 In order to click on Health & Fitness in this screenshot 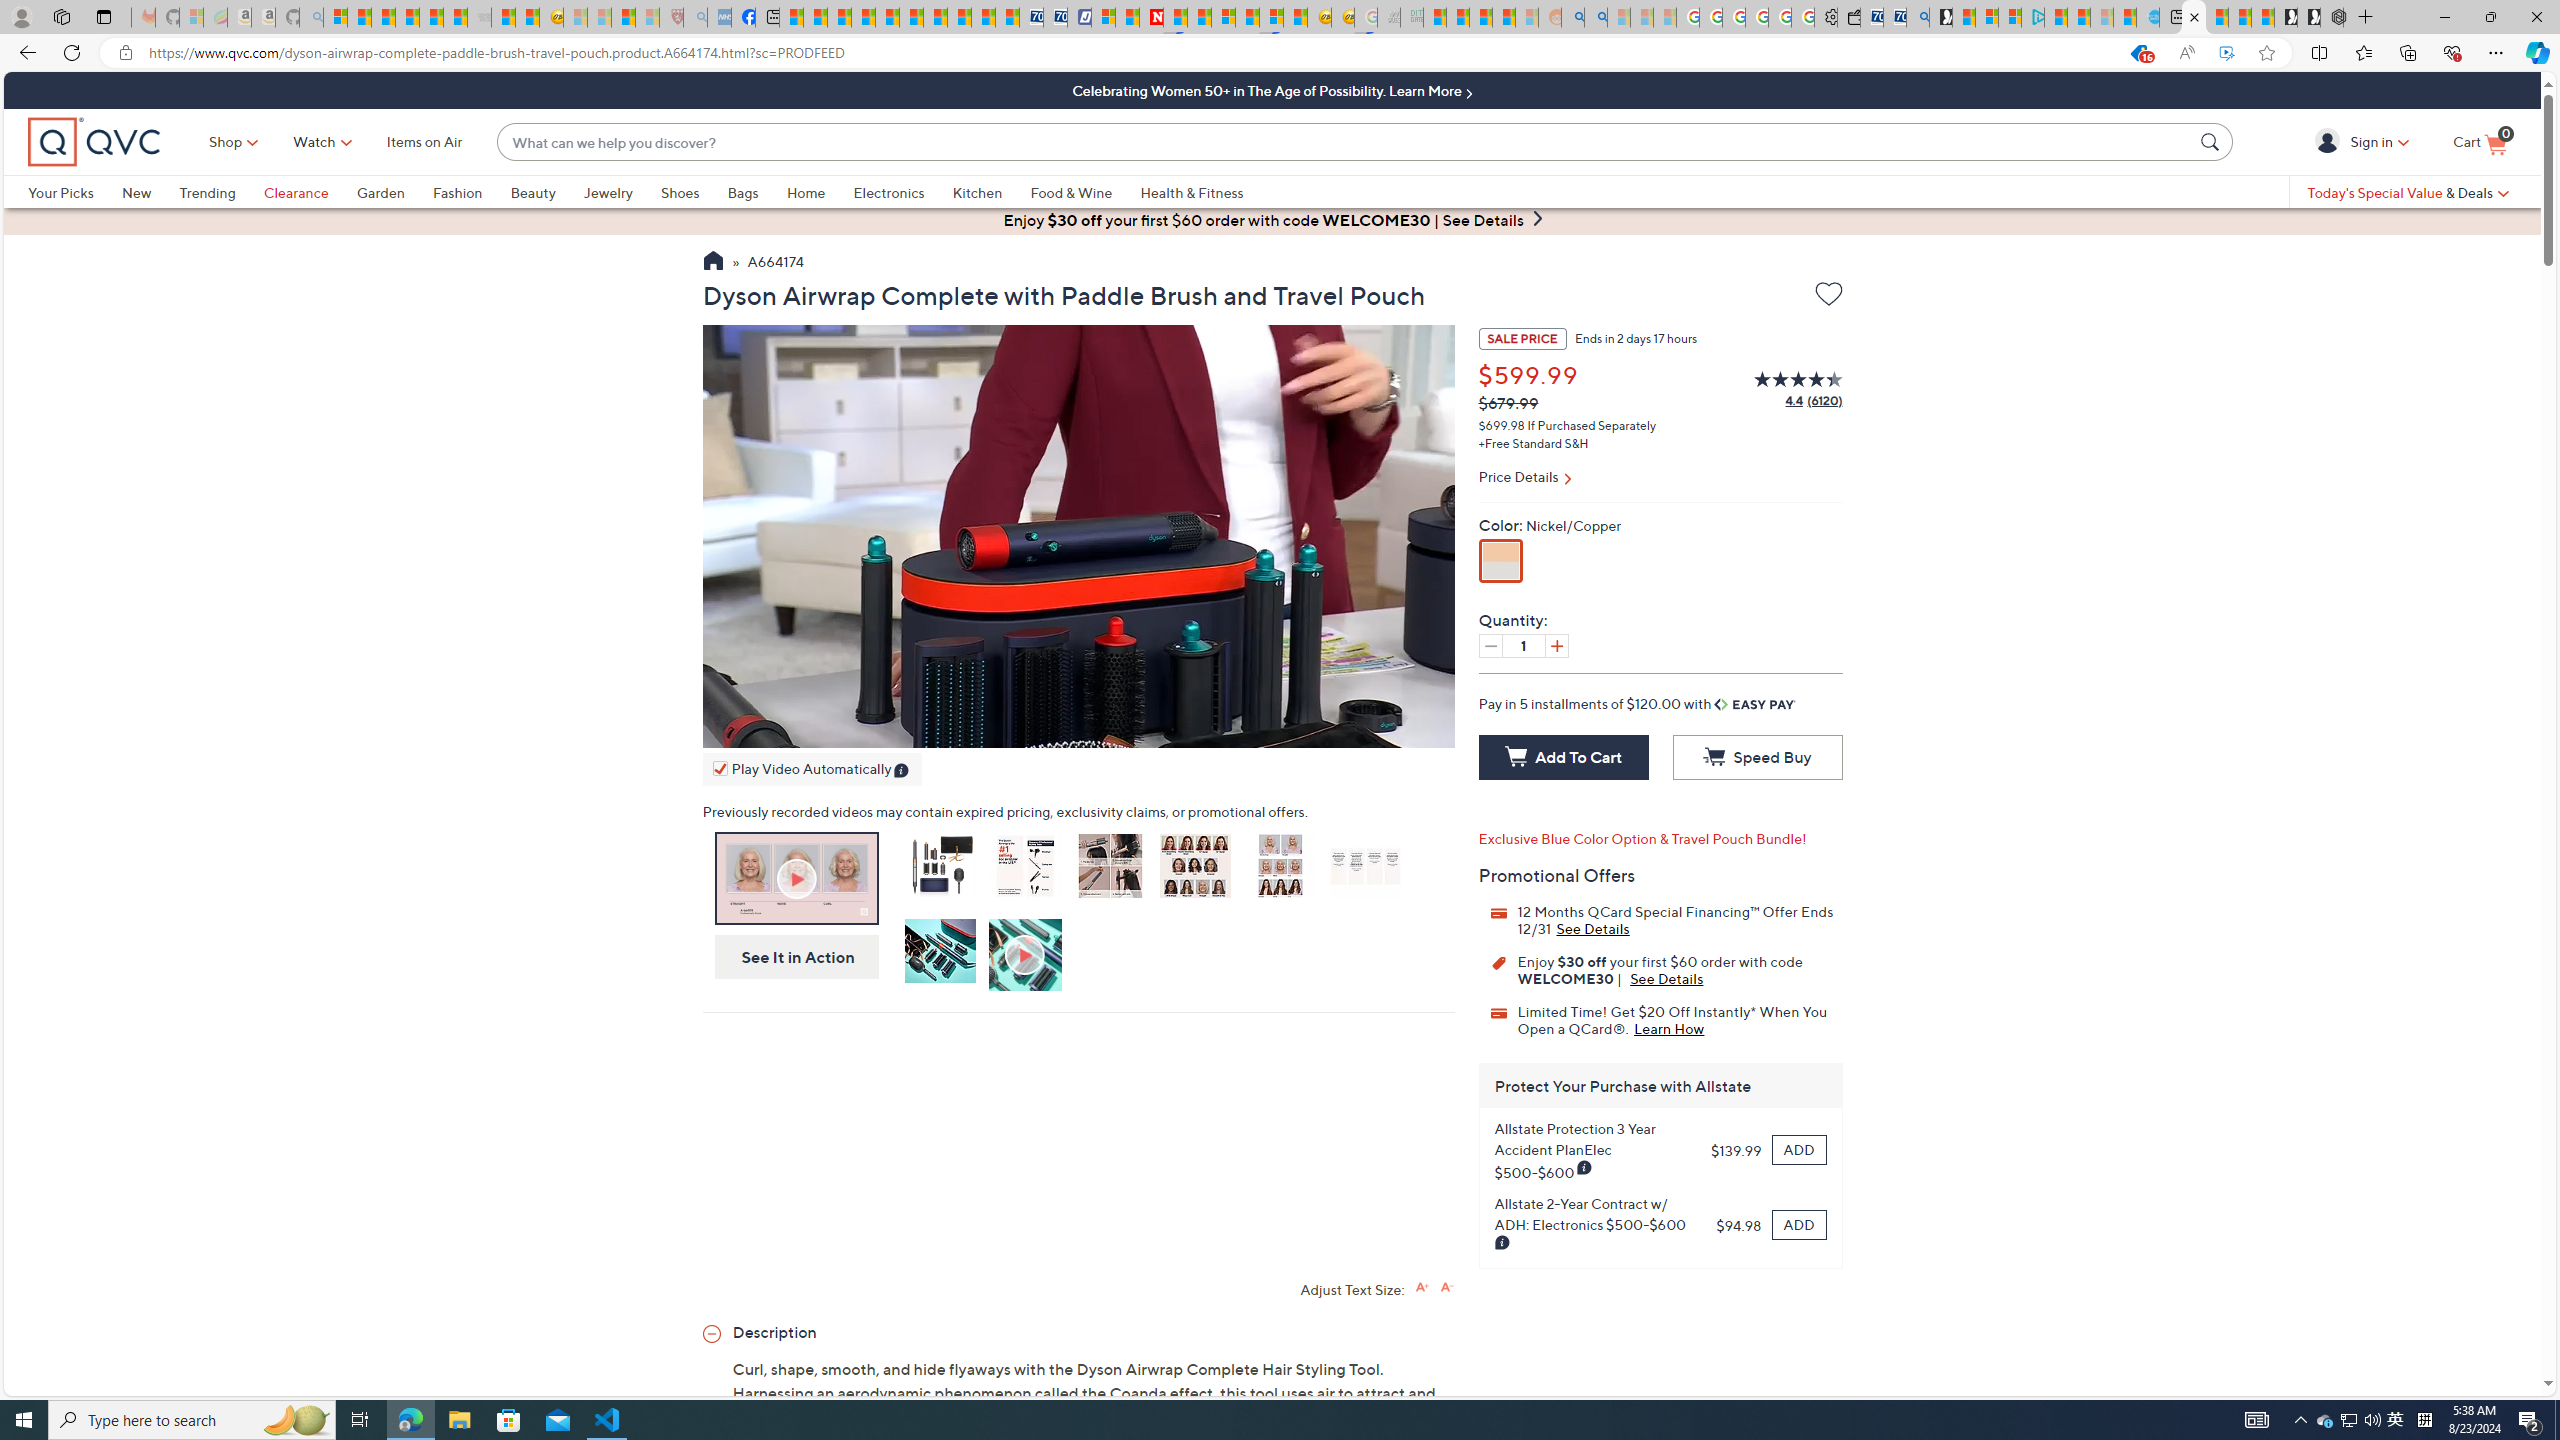, I will do `click(1196, 192)`.